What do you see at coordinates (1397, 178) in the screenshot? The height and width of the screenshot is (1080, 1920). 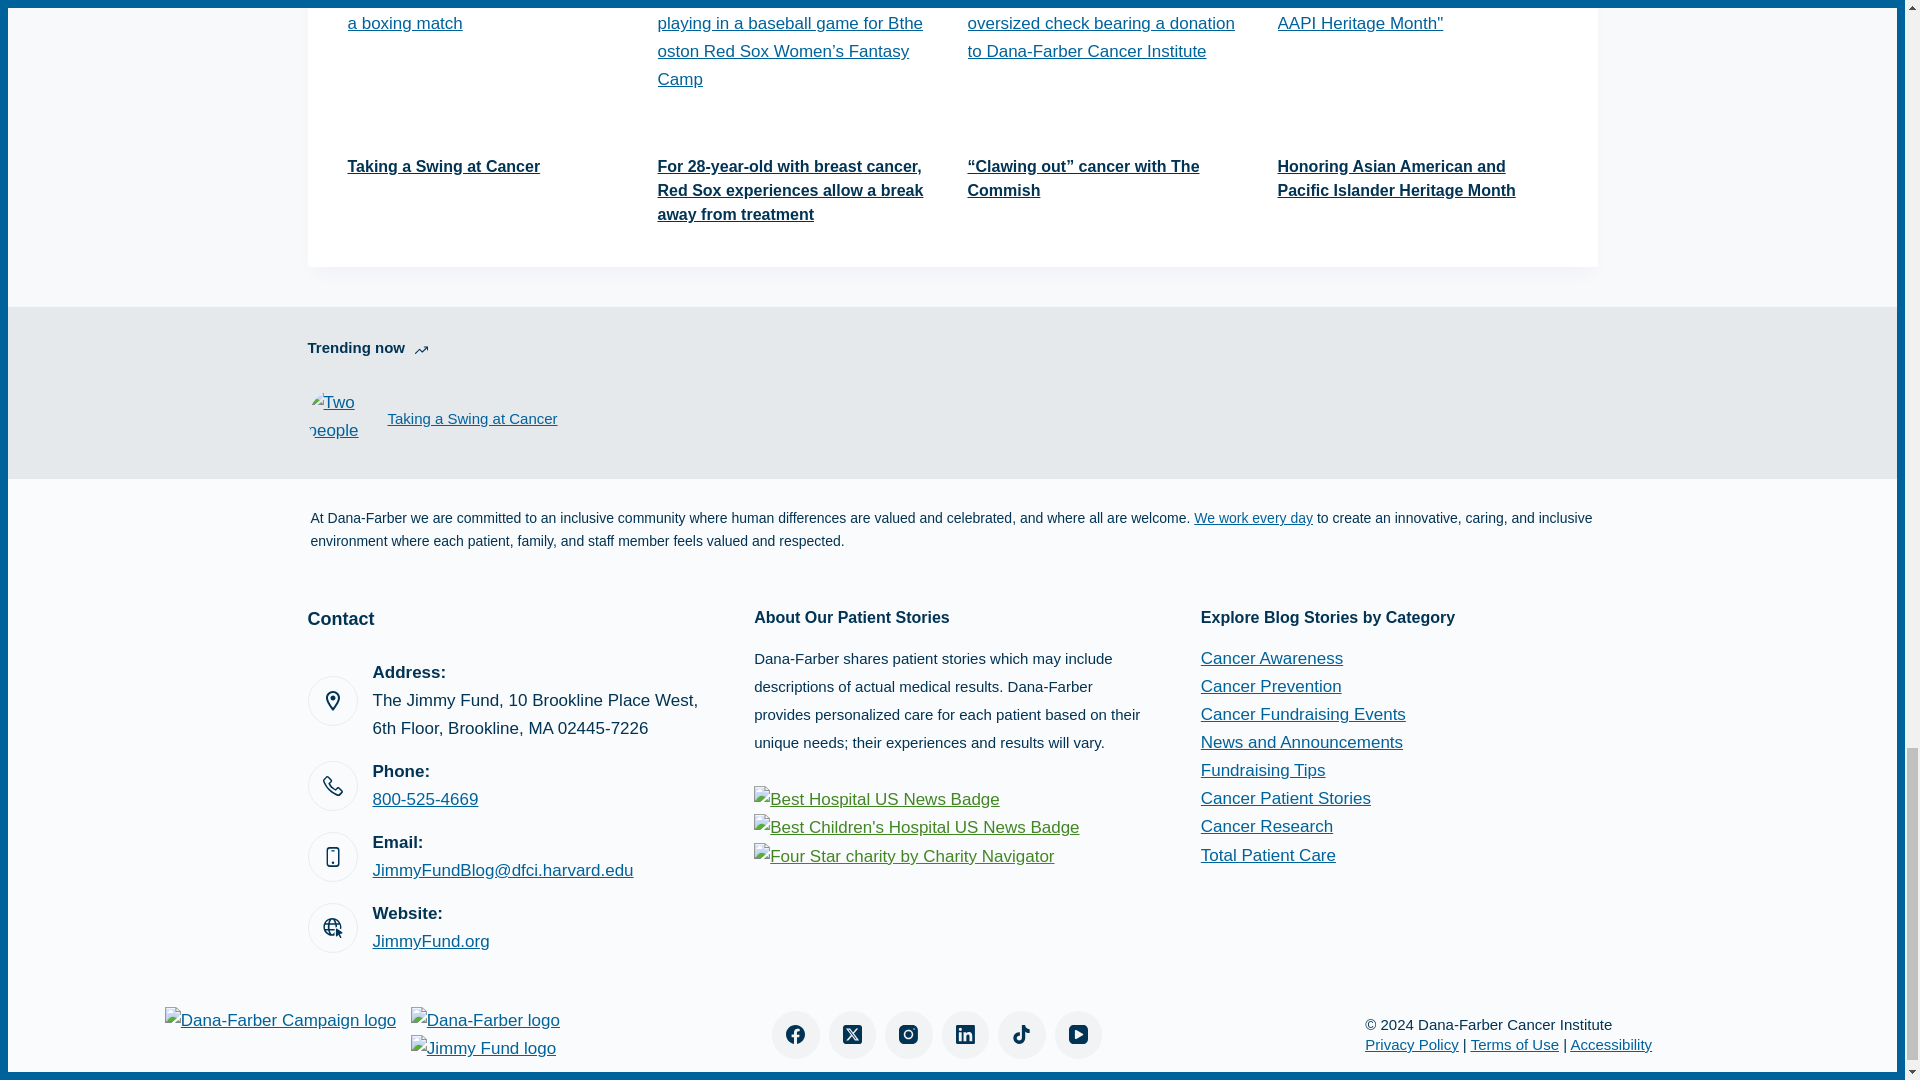 I see `Honoring Asian American and Pacific Islander Heritage Month` at bounding box center [1397, 178].